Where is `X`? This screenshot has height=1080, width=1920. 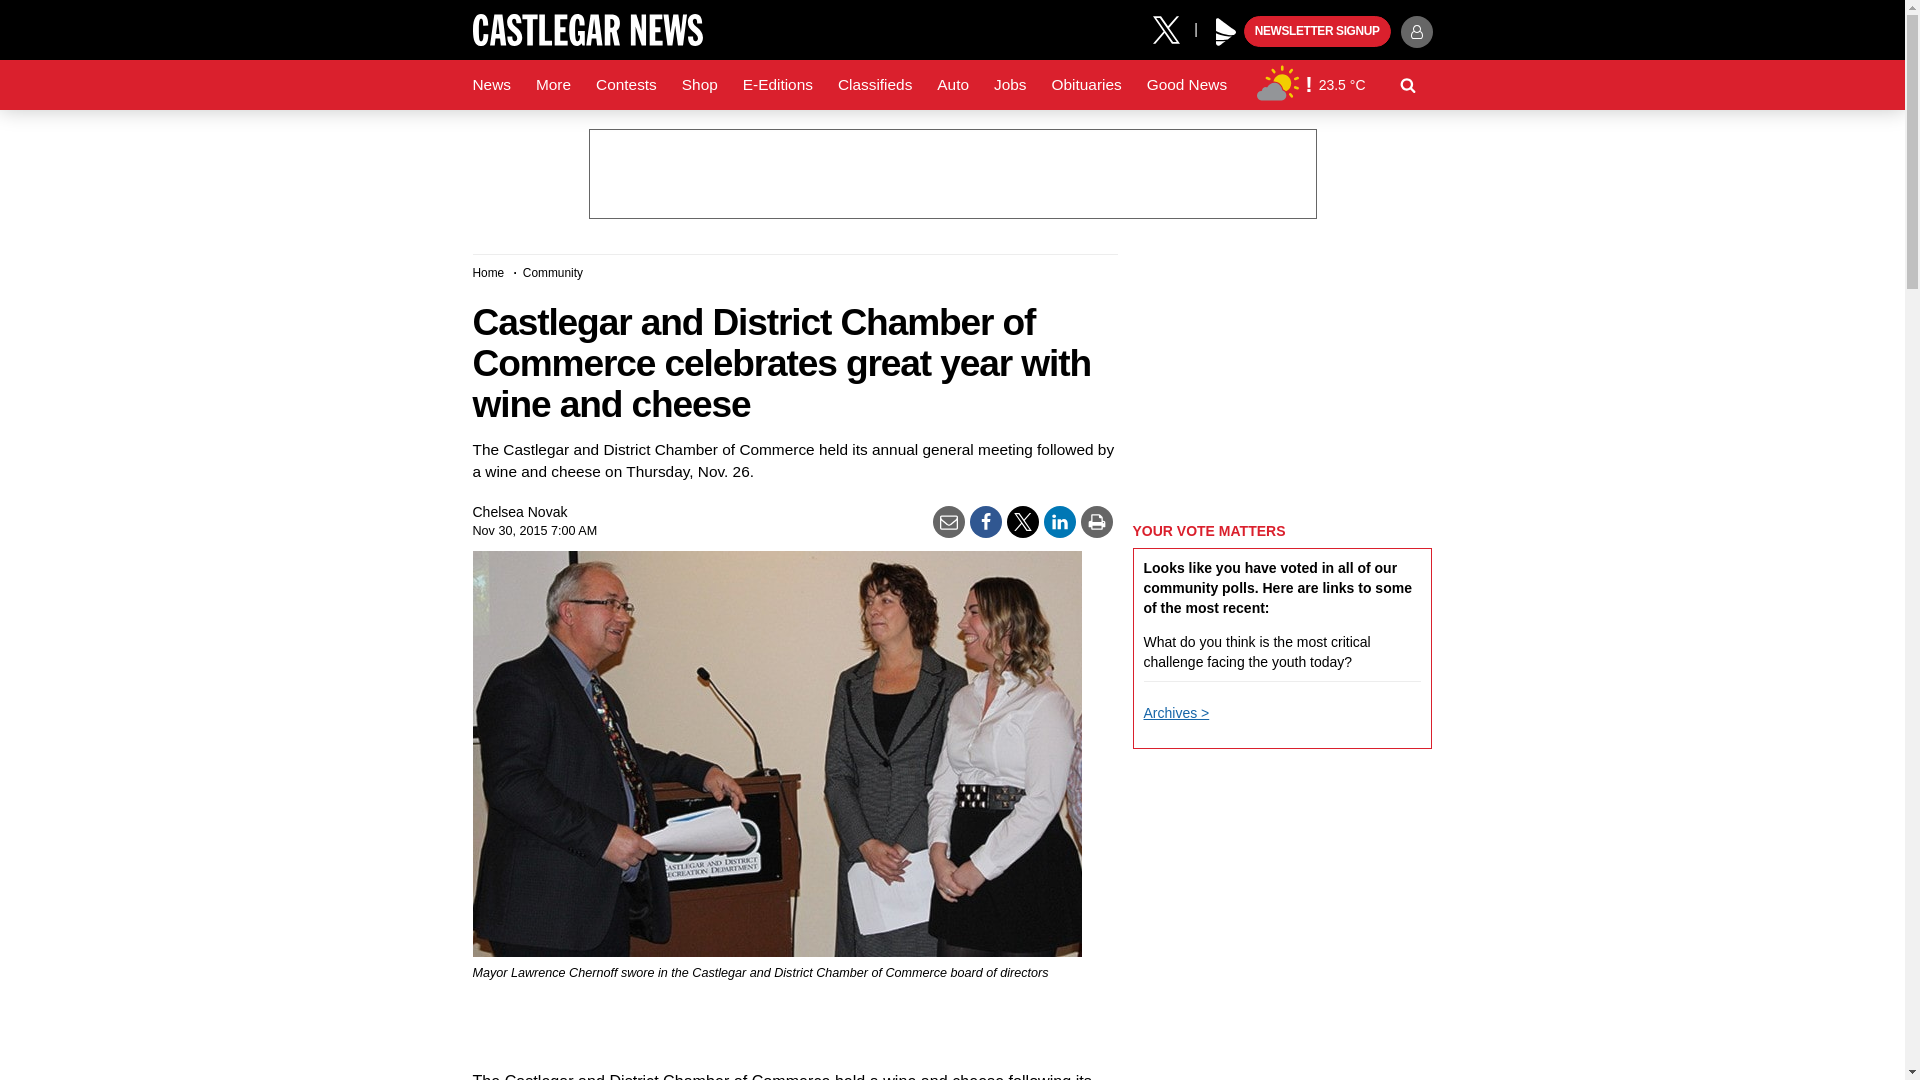
X is located at coordinates (1173, 28).